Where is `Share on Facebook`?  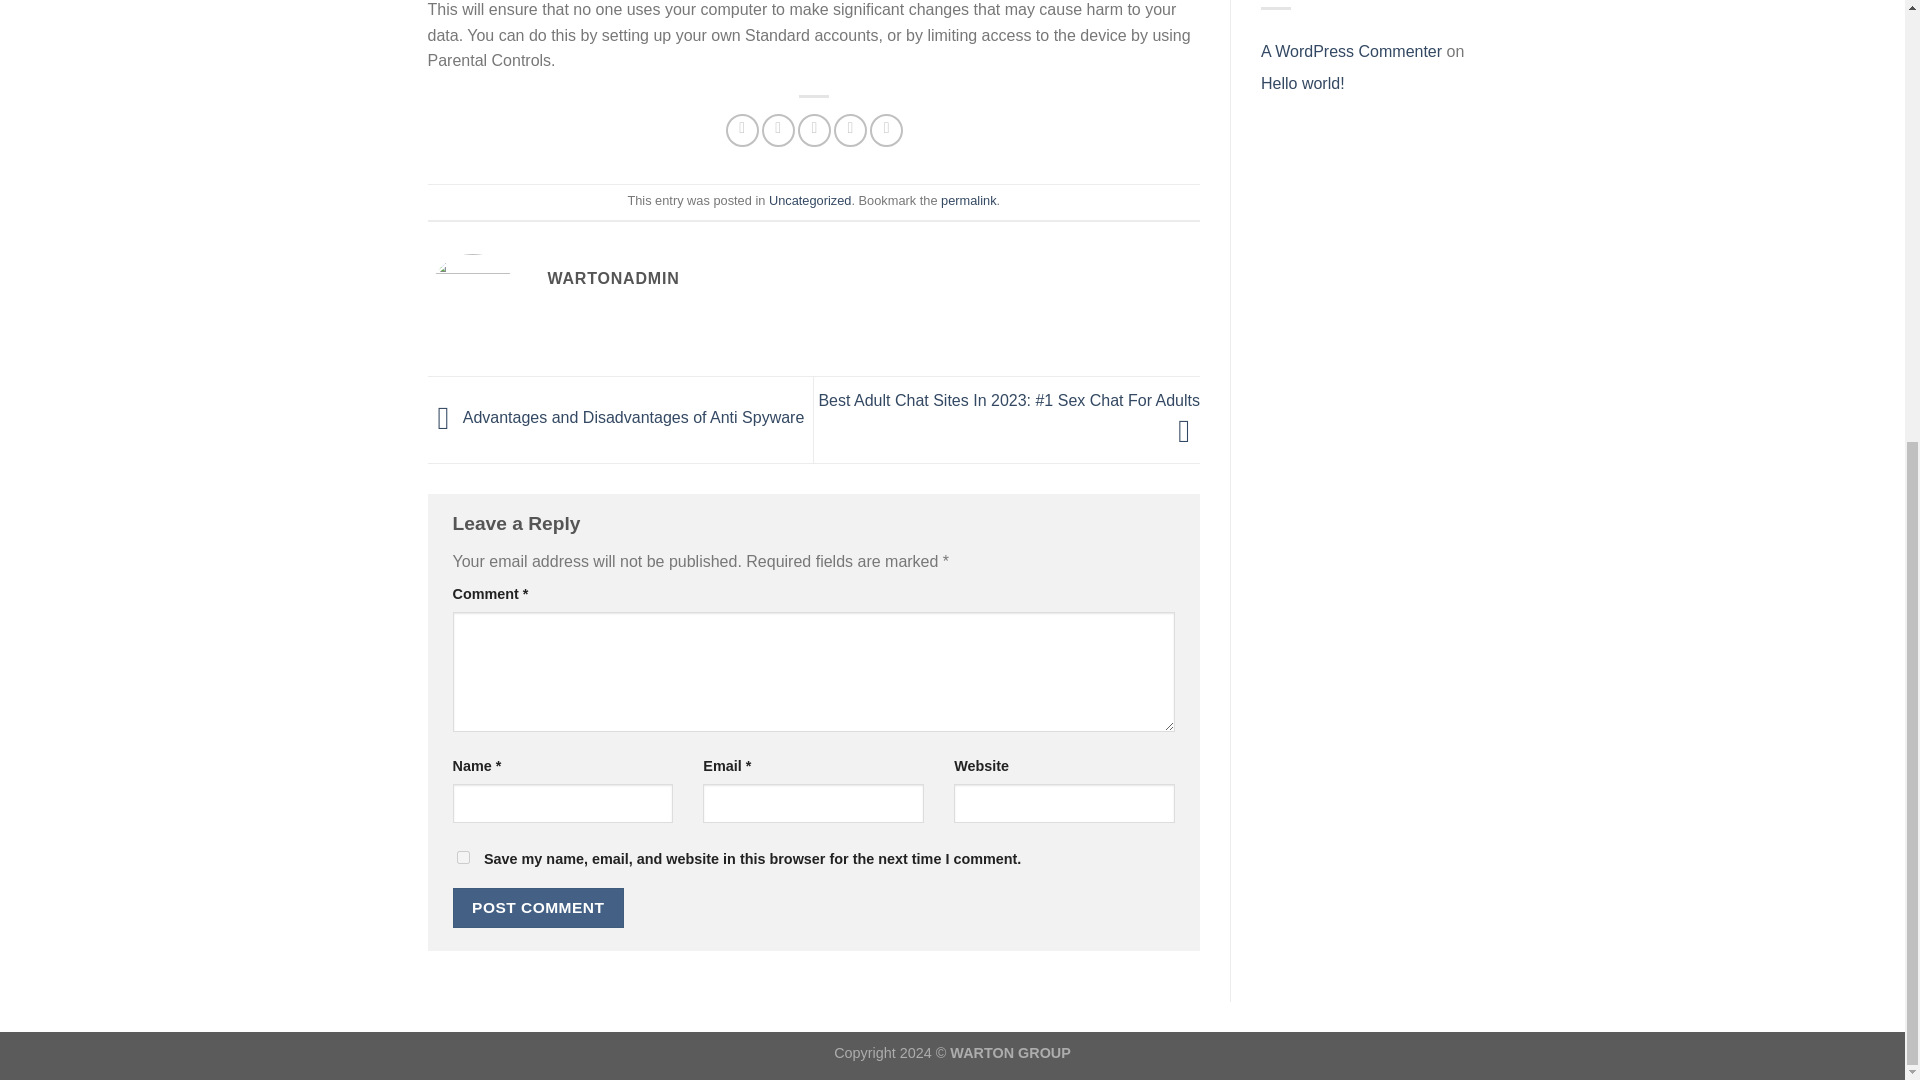 Share on Facebook is located at coordinates (742, 130).